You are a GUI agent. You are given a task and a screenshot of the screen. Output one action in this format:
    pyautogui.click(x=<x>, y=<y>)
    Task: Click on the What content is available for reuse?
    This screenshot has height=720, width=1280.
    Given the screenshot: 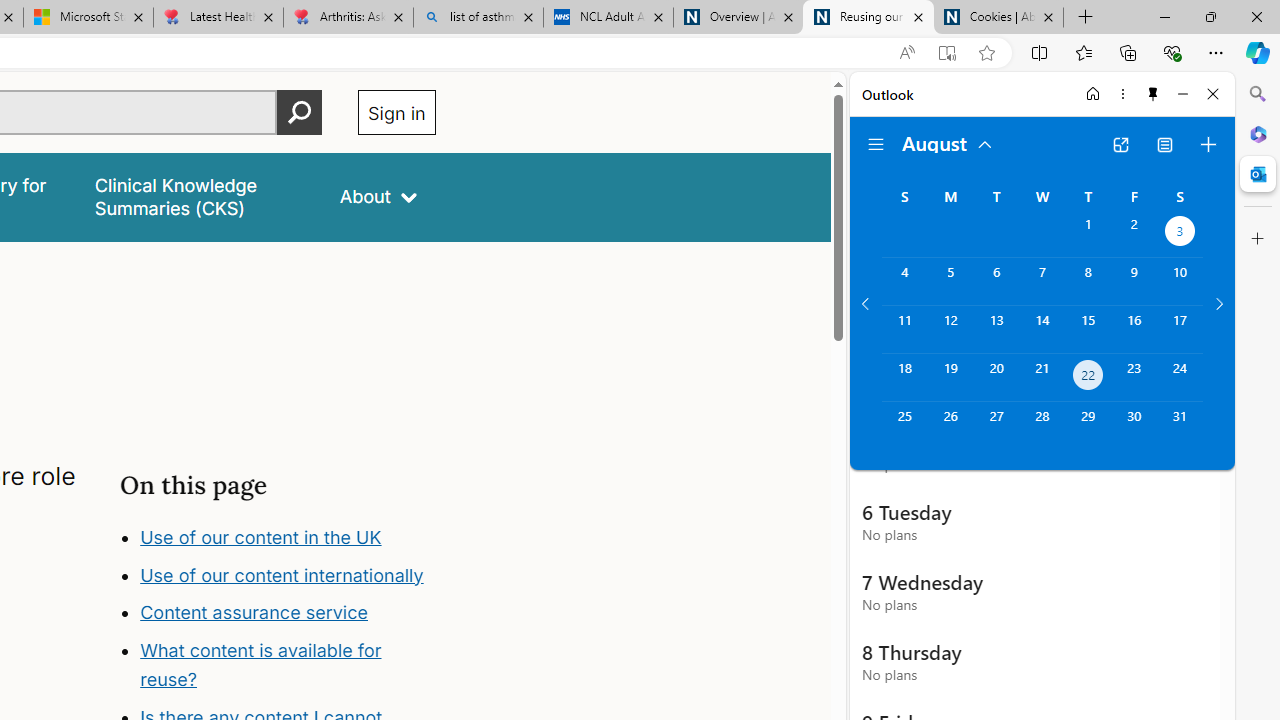 What is the action you would take?
    pyautogui.click(x=260, y=666)
    